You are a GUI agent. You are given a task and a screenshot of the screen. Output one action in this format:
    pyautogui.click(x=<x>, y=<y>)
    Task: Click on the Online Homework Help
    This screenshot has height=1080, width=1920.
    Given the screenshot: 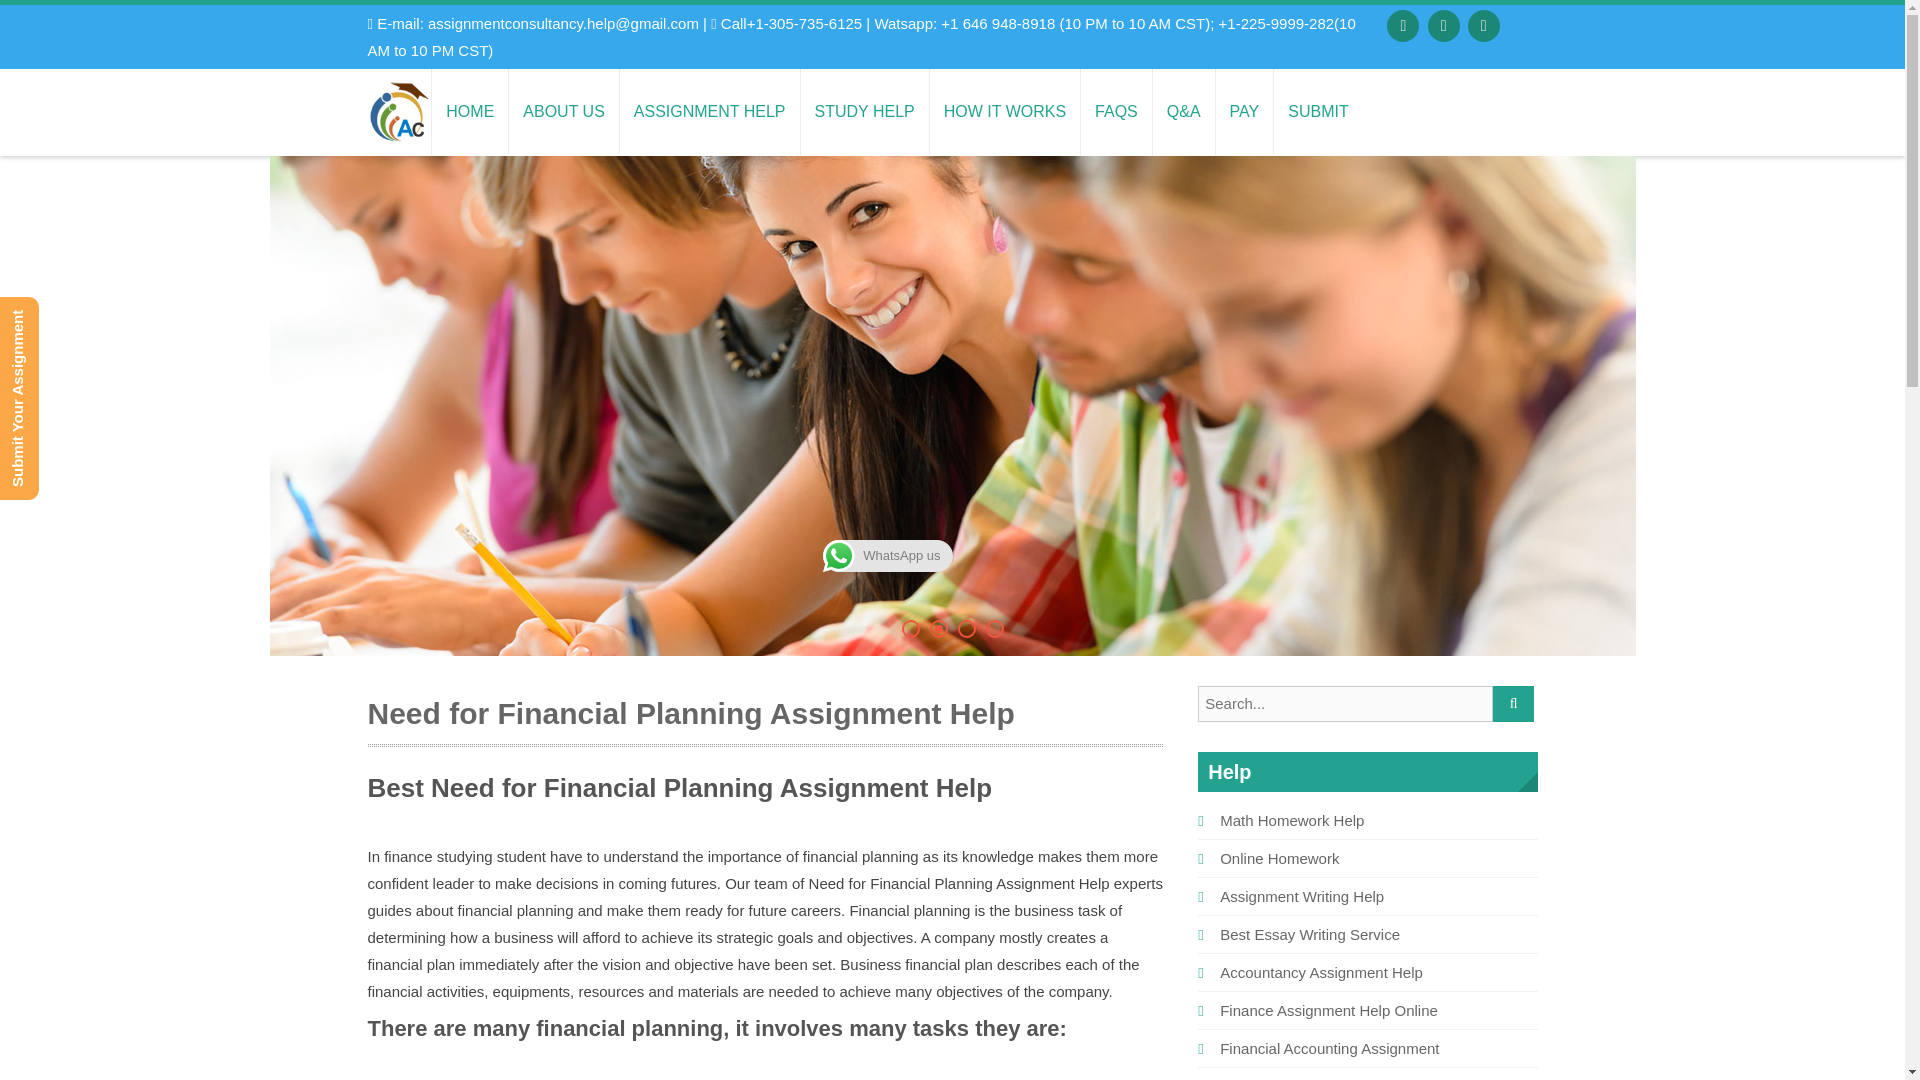 What is the action you would take?
    pyautogui.click(x=1116, y=112)
    